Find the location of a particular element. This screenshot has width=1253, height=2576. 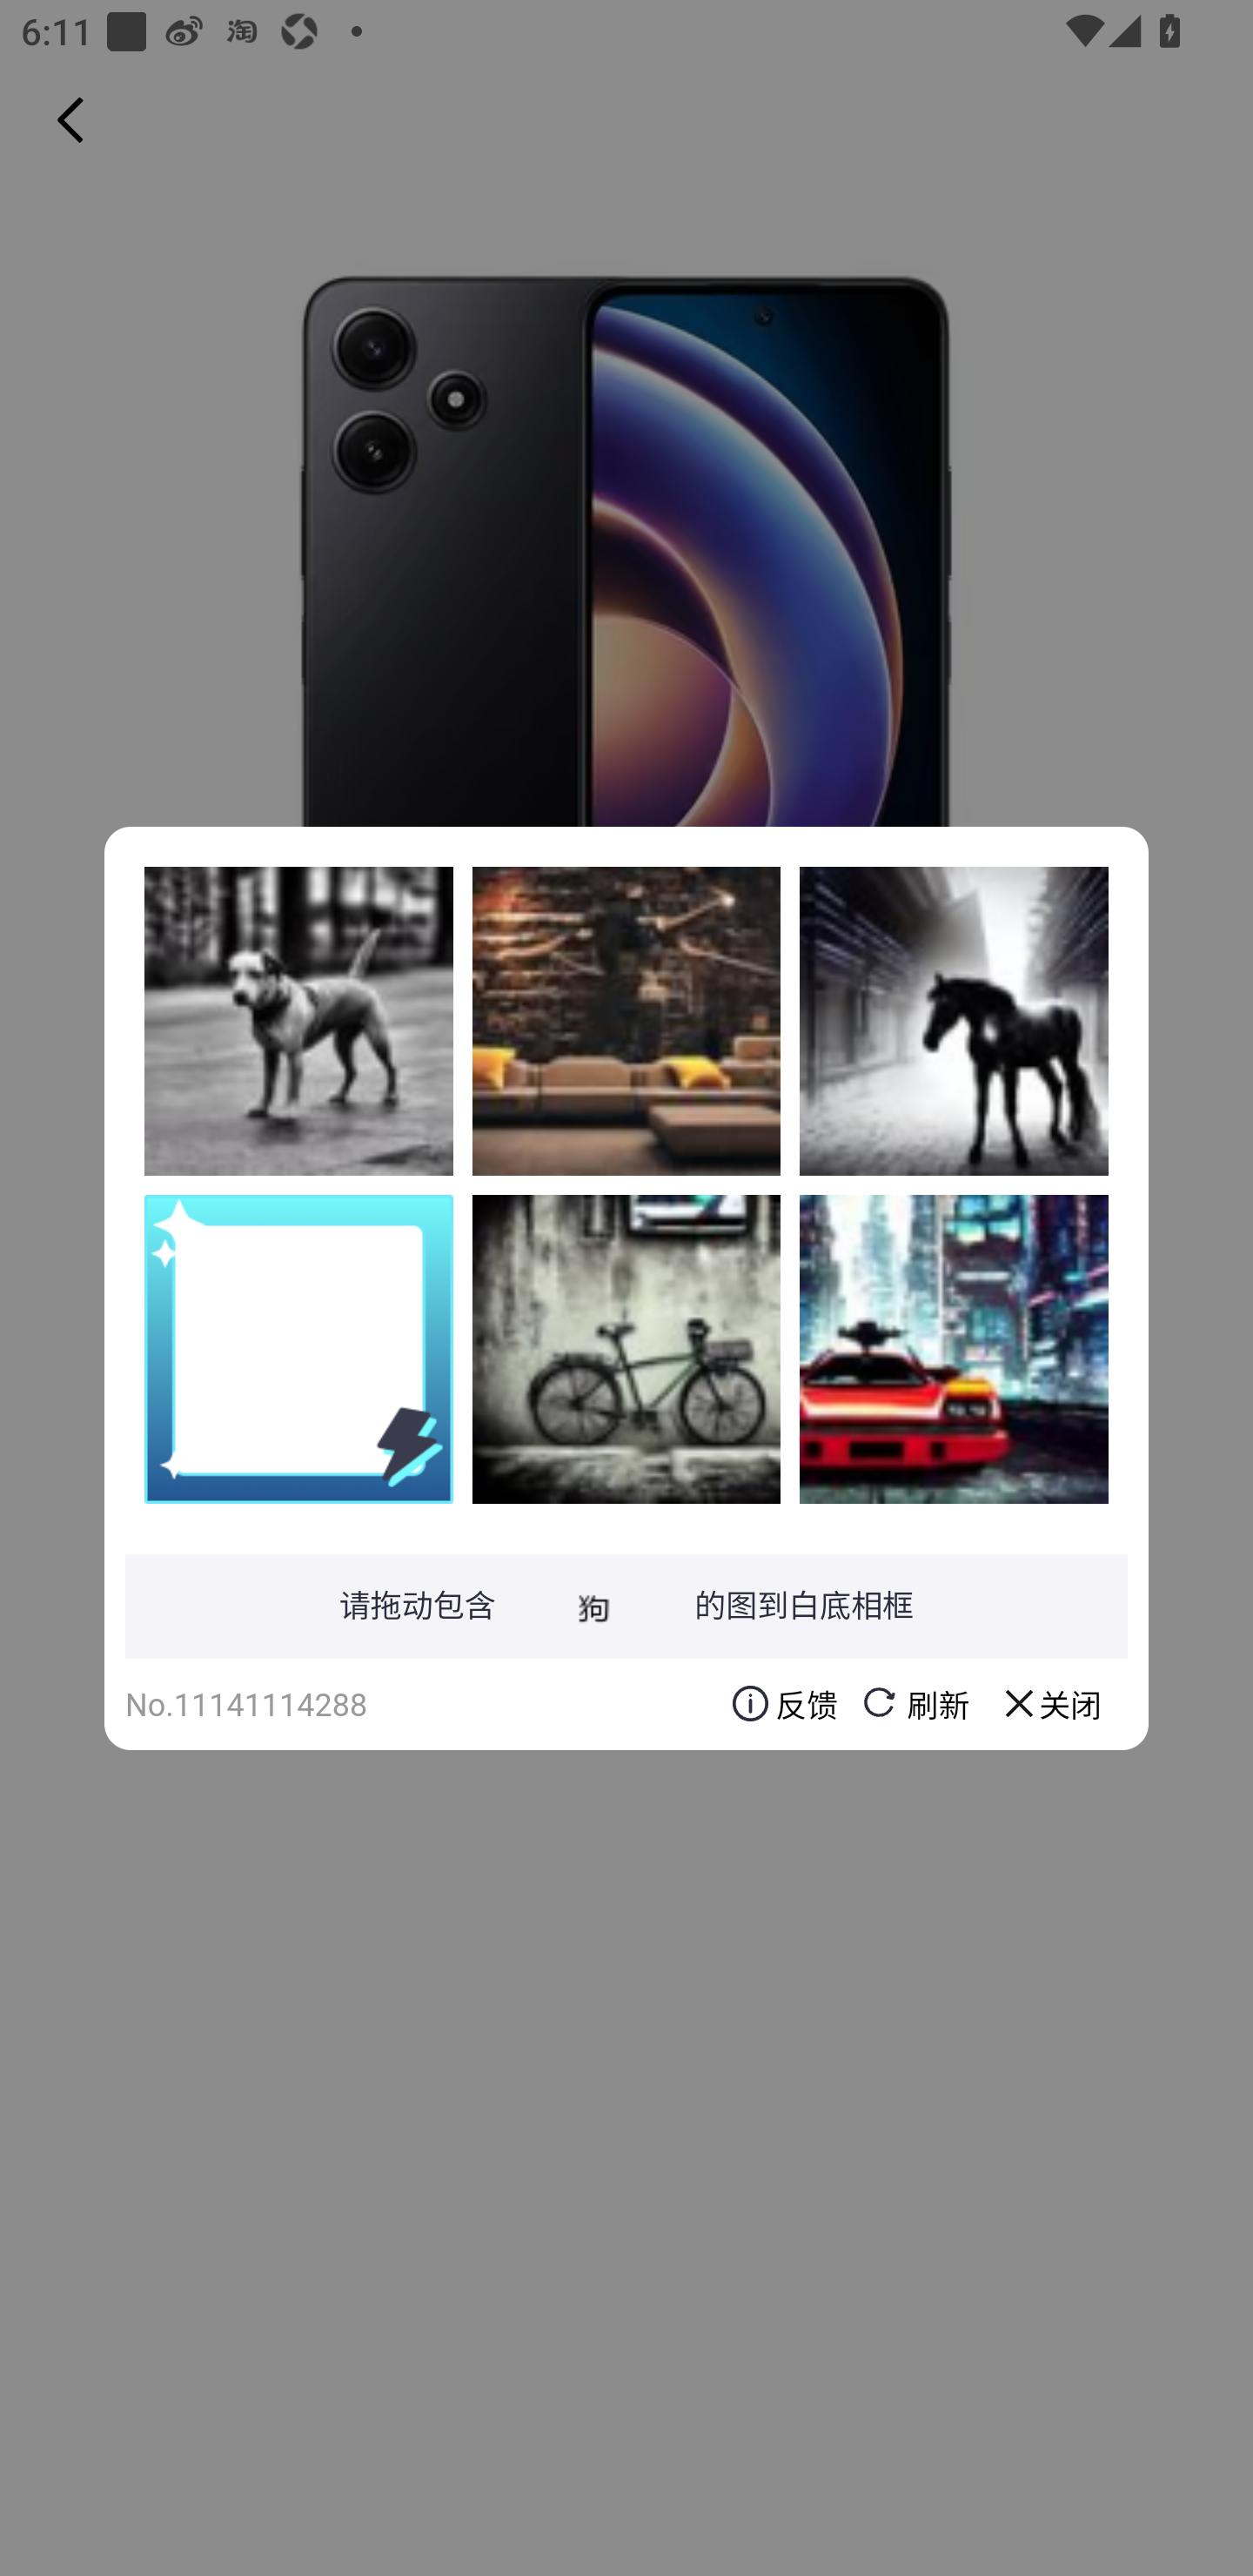

4hRjN25m2vrNlL55xzDJykG9+pBfWE is located at coordinates (954, 1348).